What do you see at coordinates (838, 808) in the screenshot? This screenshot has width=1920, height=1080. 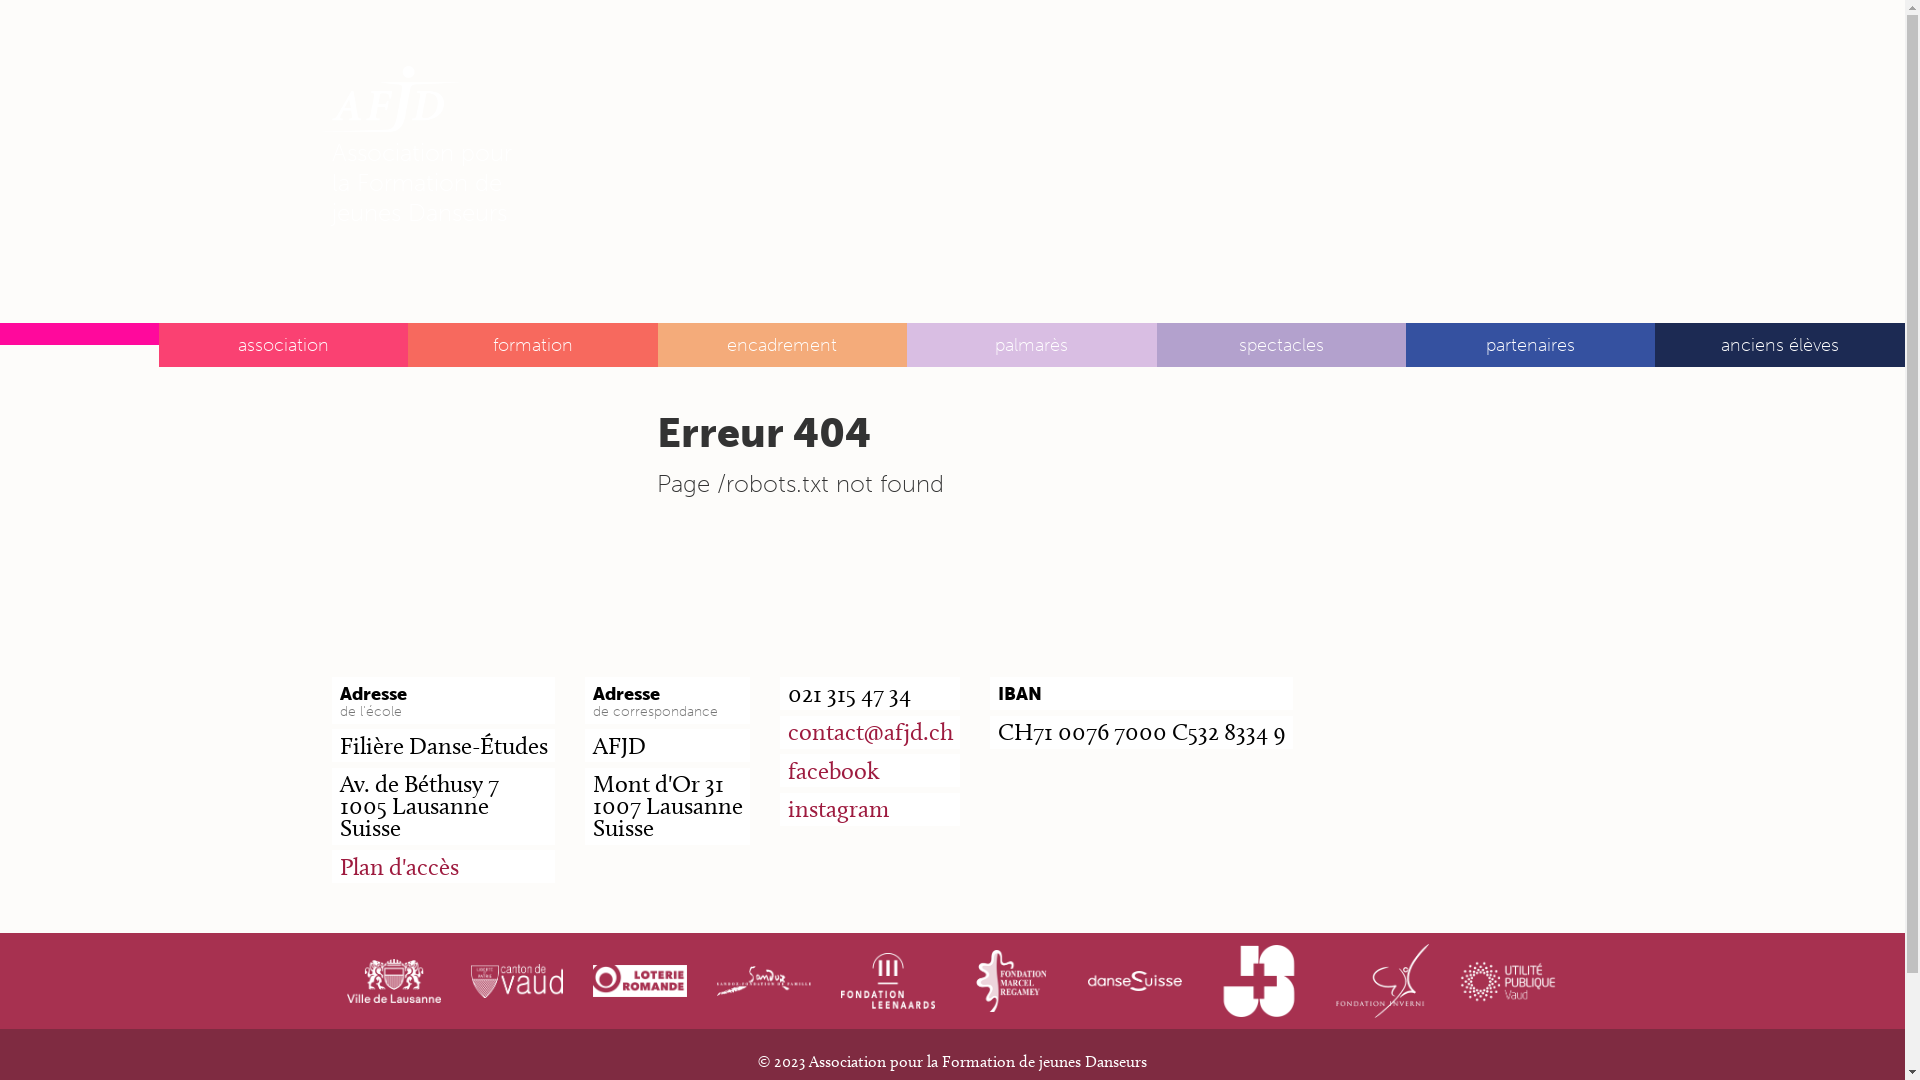 I see `instagram` at bounding box center [838, 808].